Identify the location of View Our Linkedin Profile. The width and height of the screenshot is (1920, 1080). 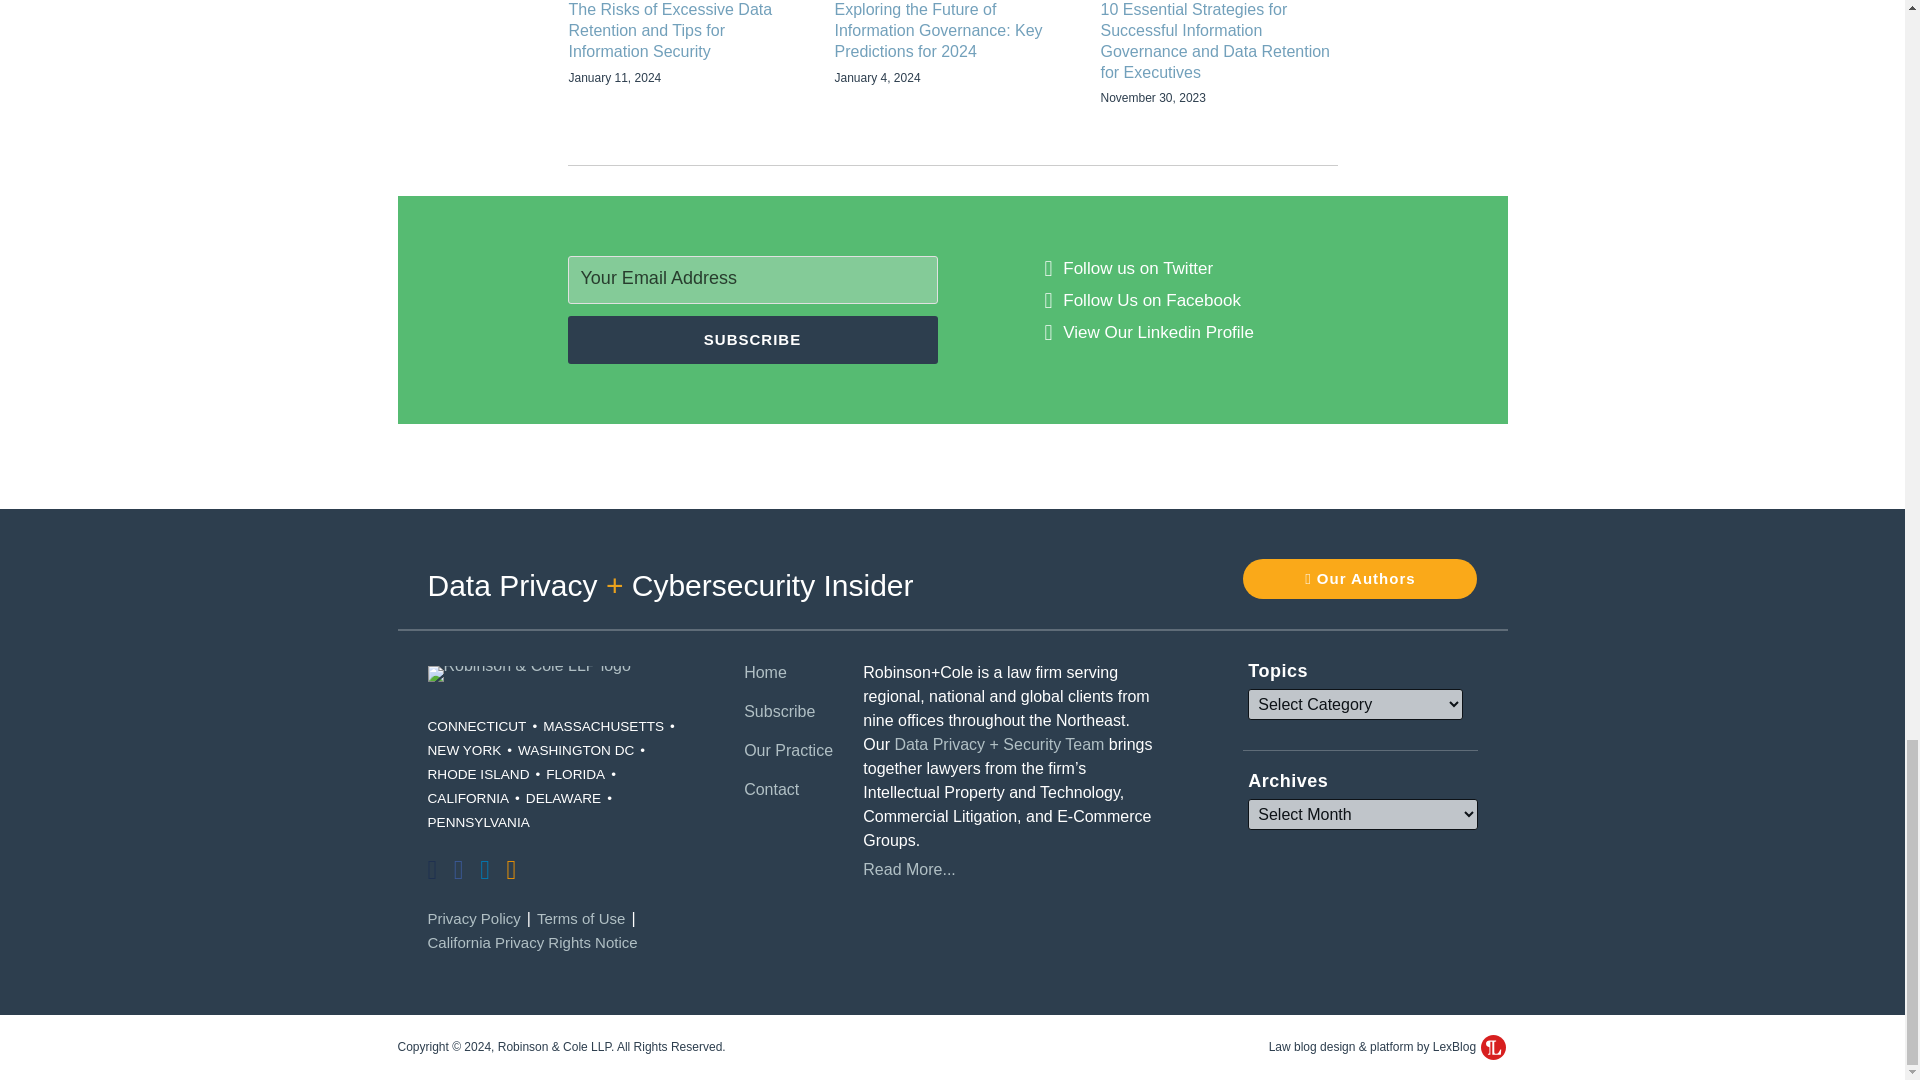
(1158, 332).